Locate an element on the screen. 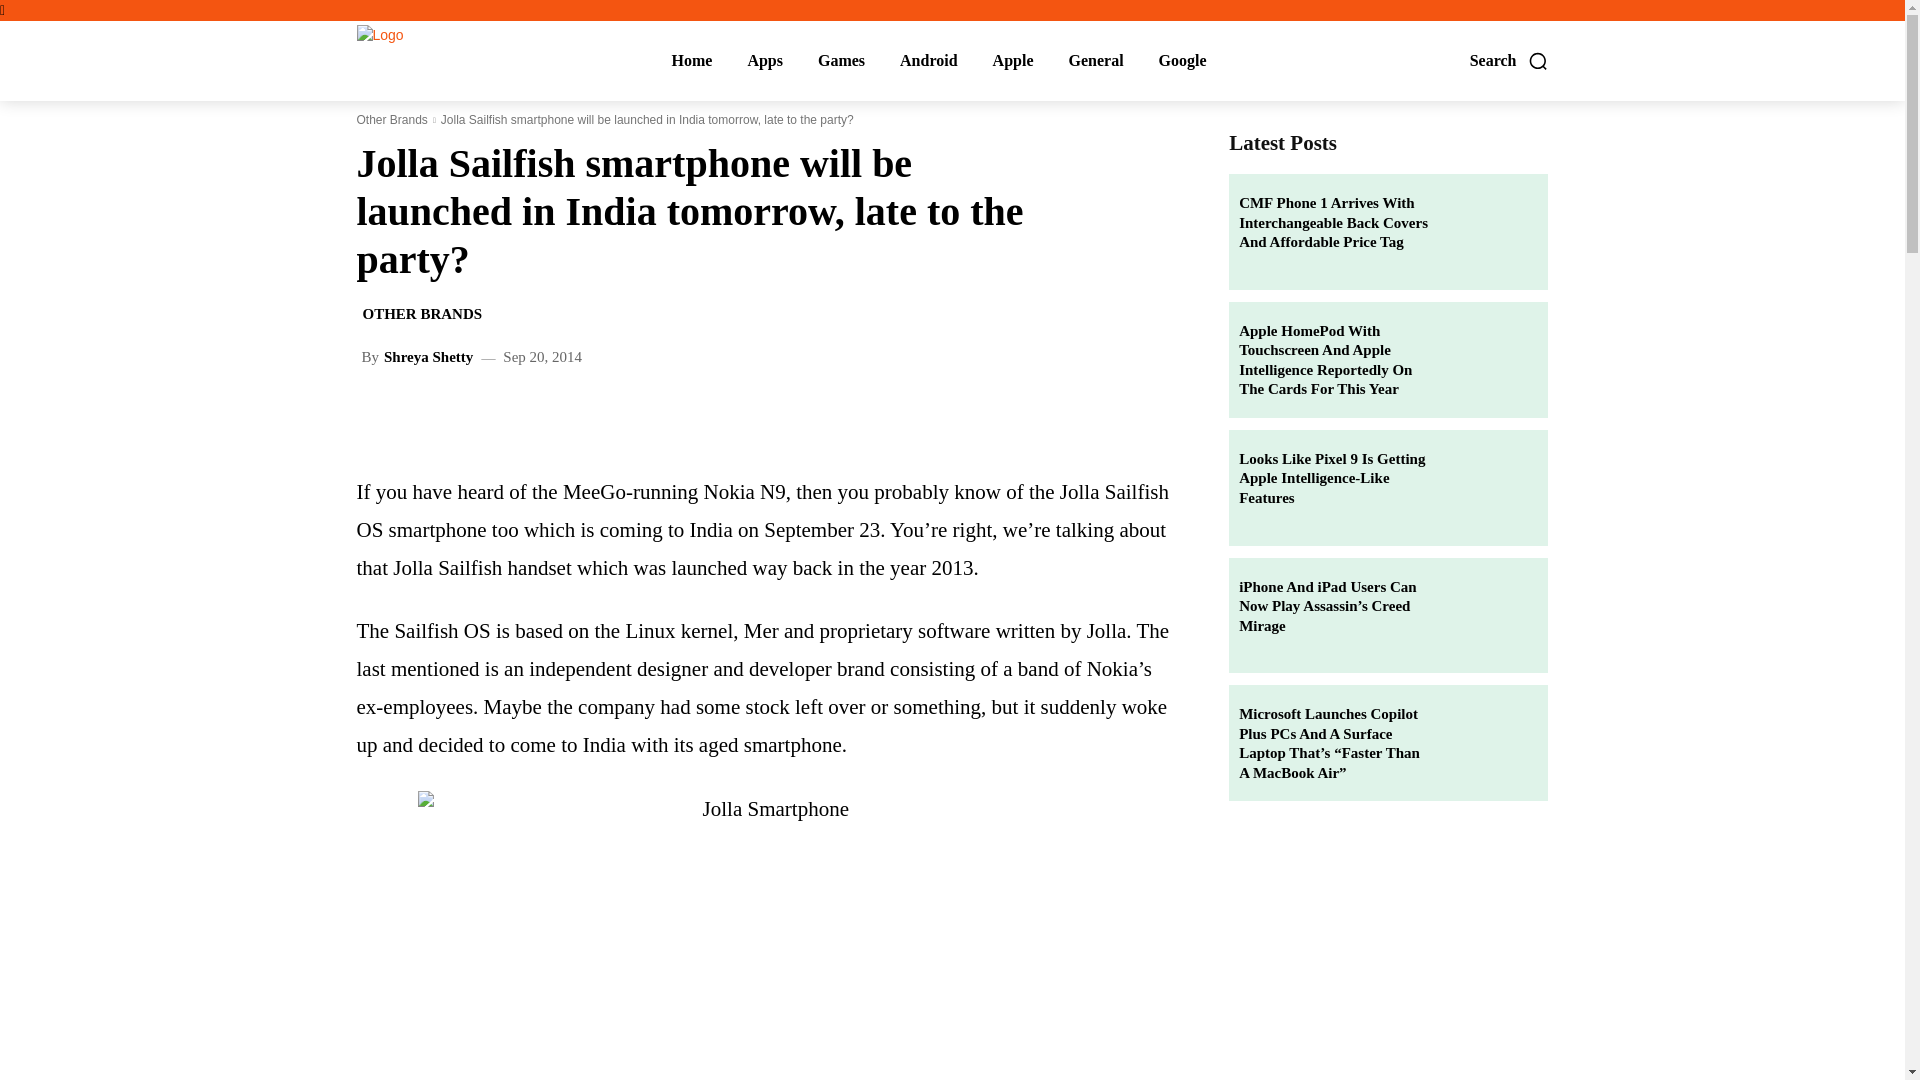 Image resolution: width=1920 pixels, height=1080 pixels. Shreya Shetty is located at coordinates (428, 357).